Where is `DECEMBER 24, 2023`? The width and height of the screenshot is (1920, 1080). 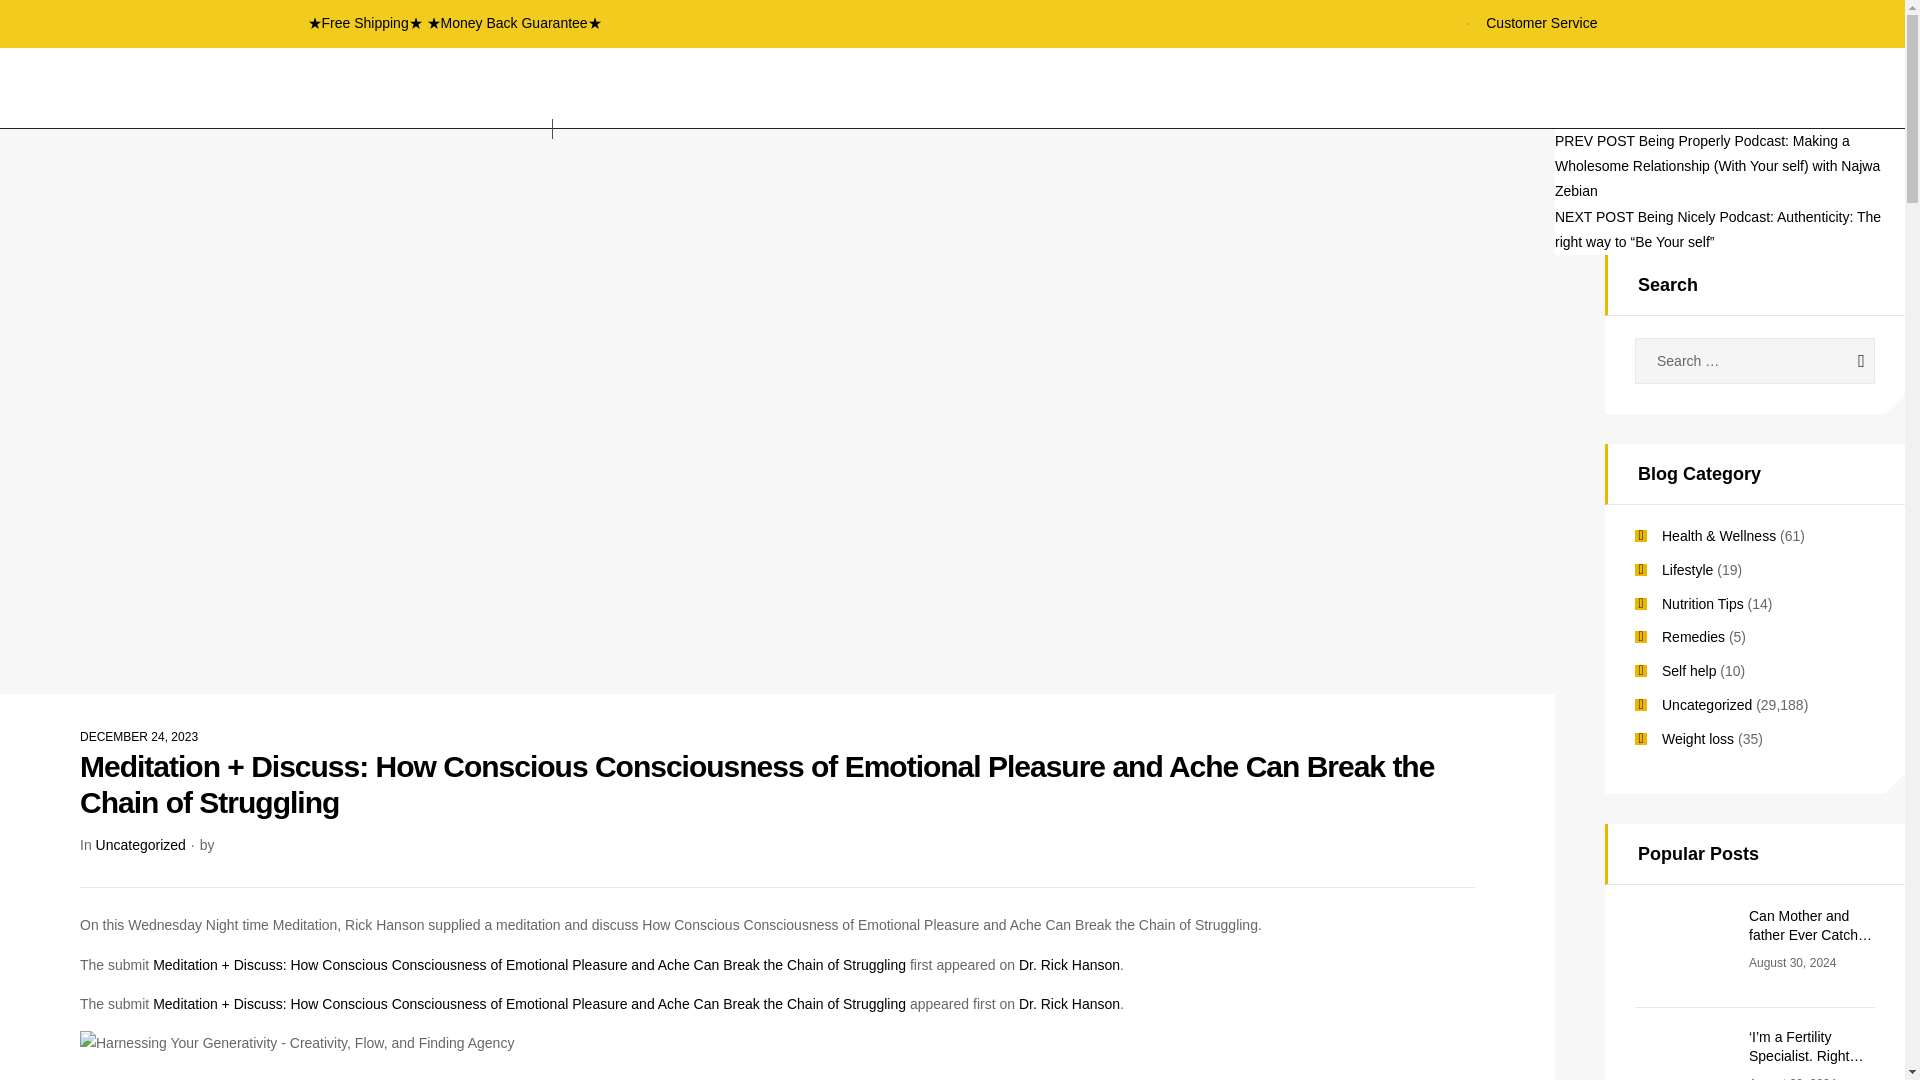
DECEMBER 24, 2023 is located at coordinates (138, 737).